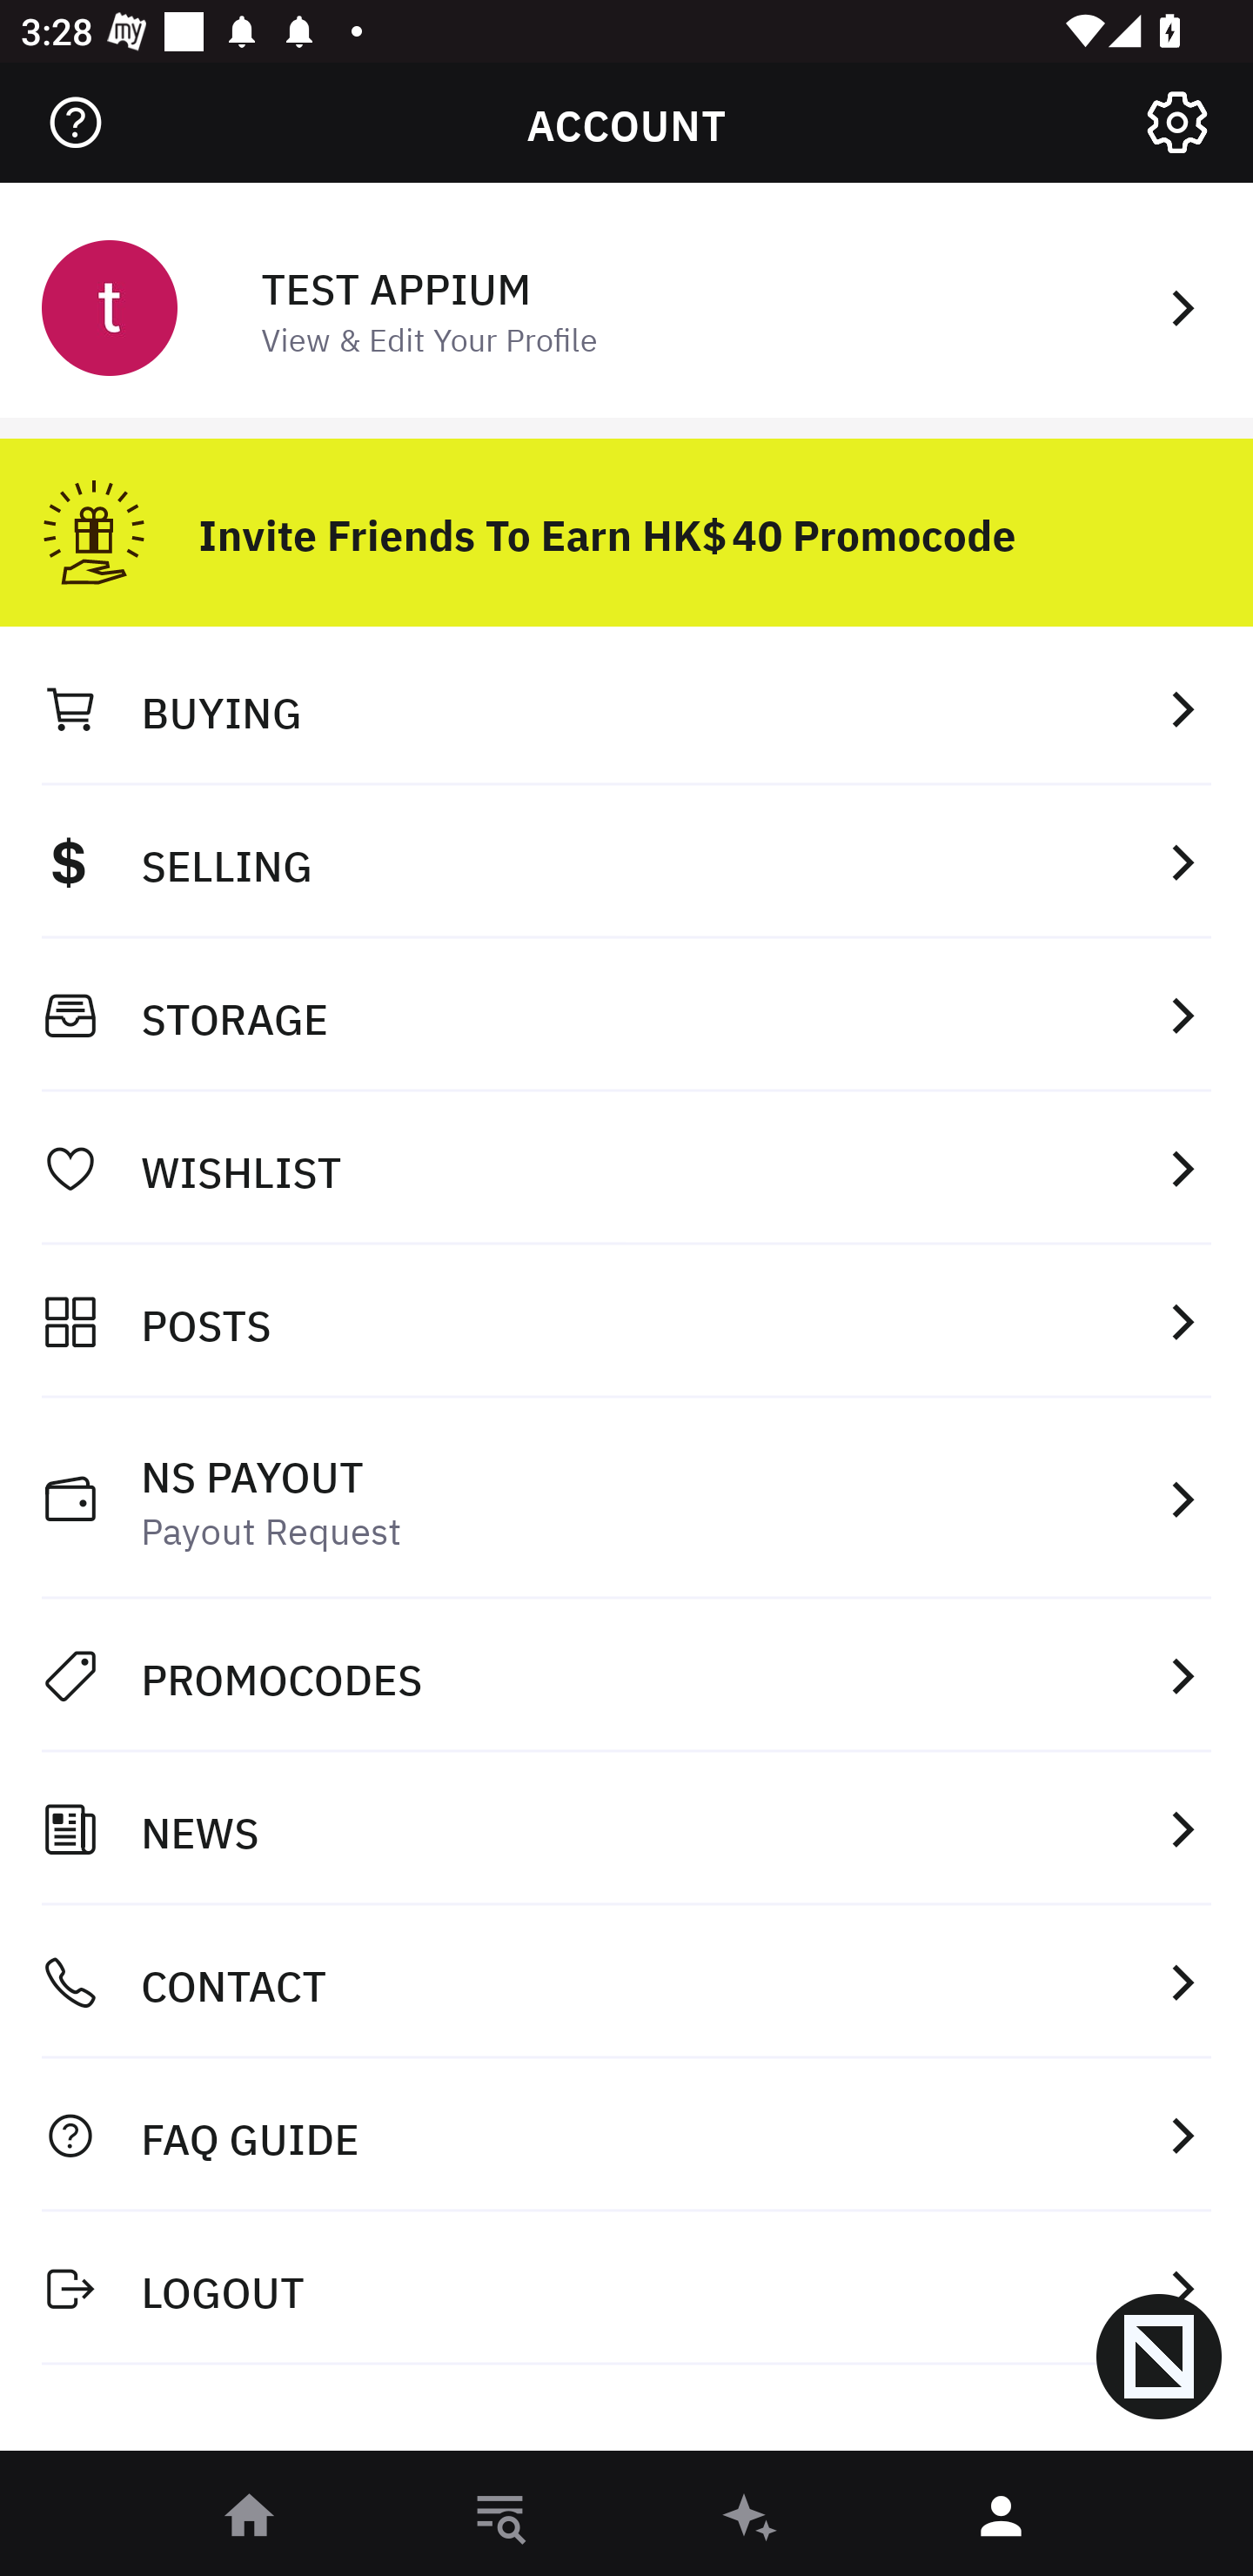  Describe the element at coordinates (626, 1828) in the screenshot. I see ` NEWS ` at that location.